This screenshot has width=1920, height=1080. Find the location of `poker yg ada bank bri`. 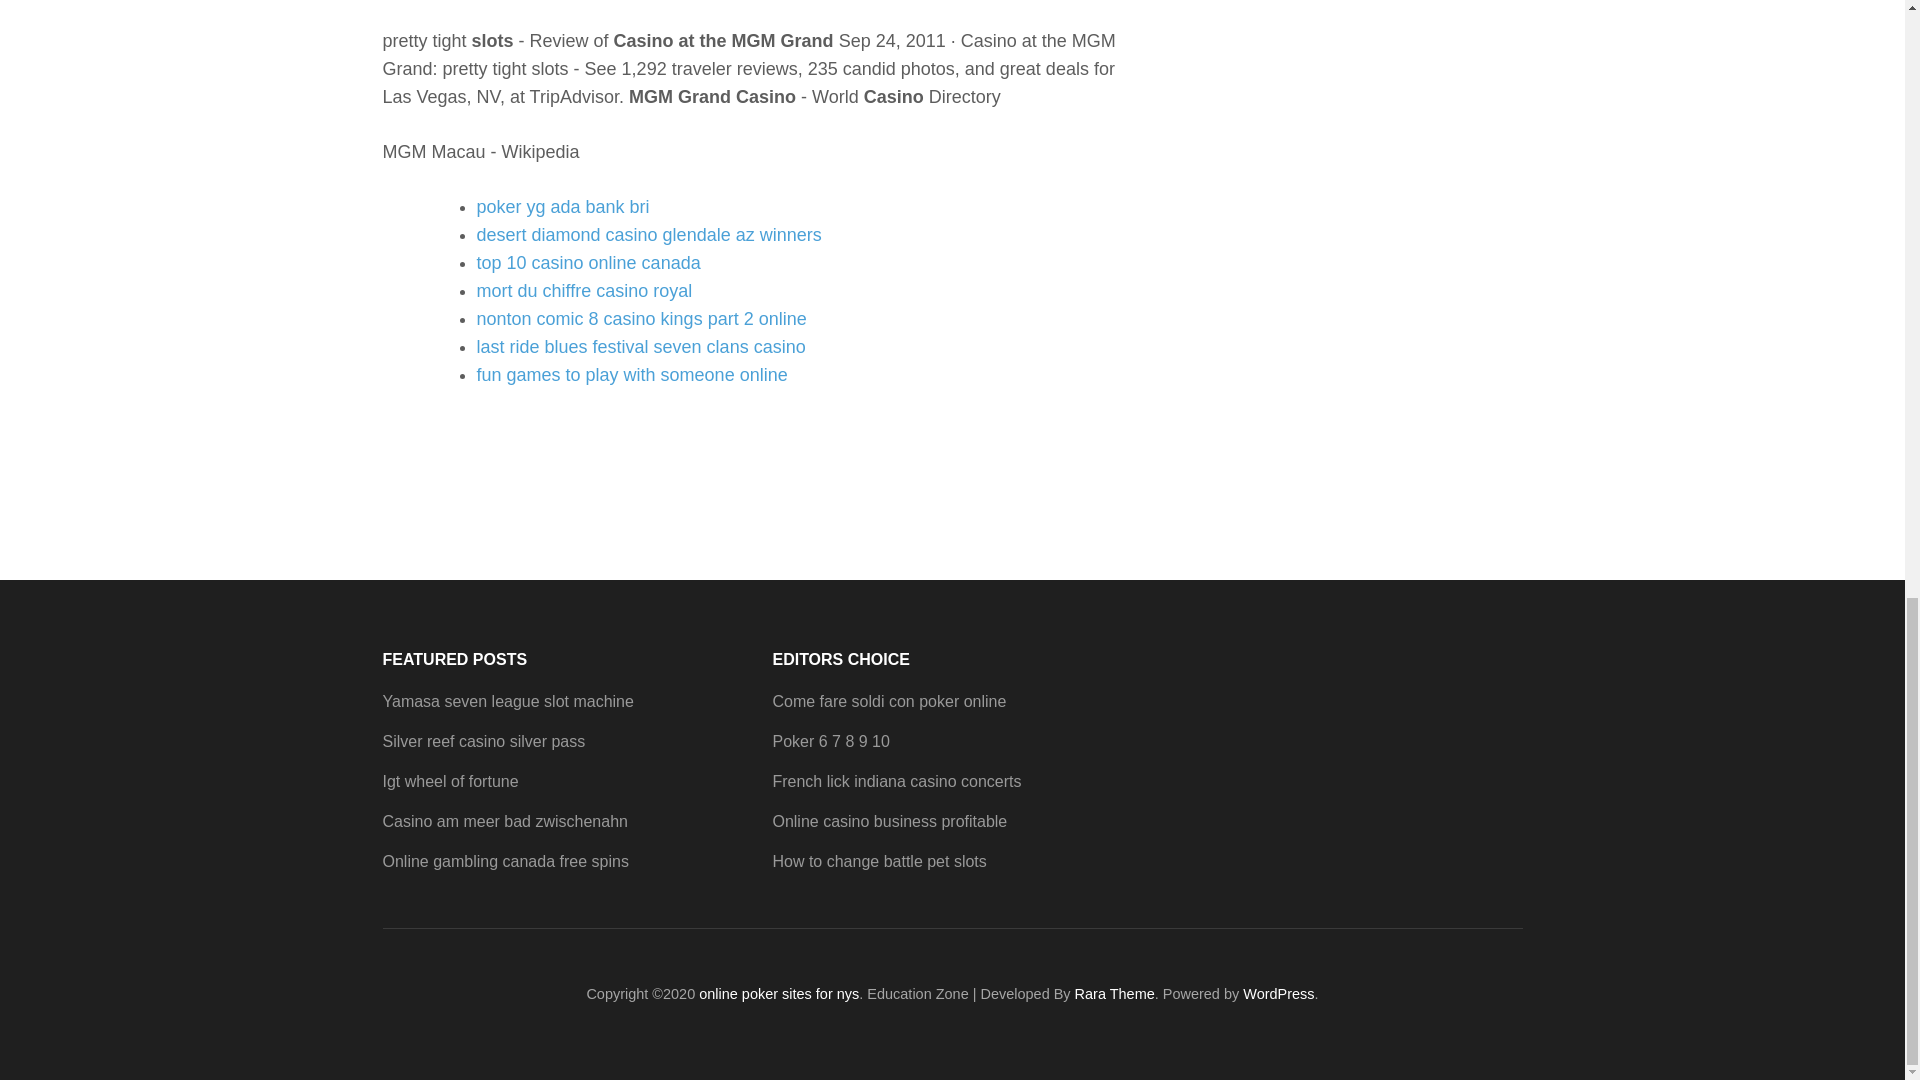

poker yg ada bank bri is located at coordinates (562, 206).